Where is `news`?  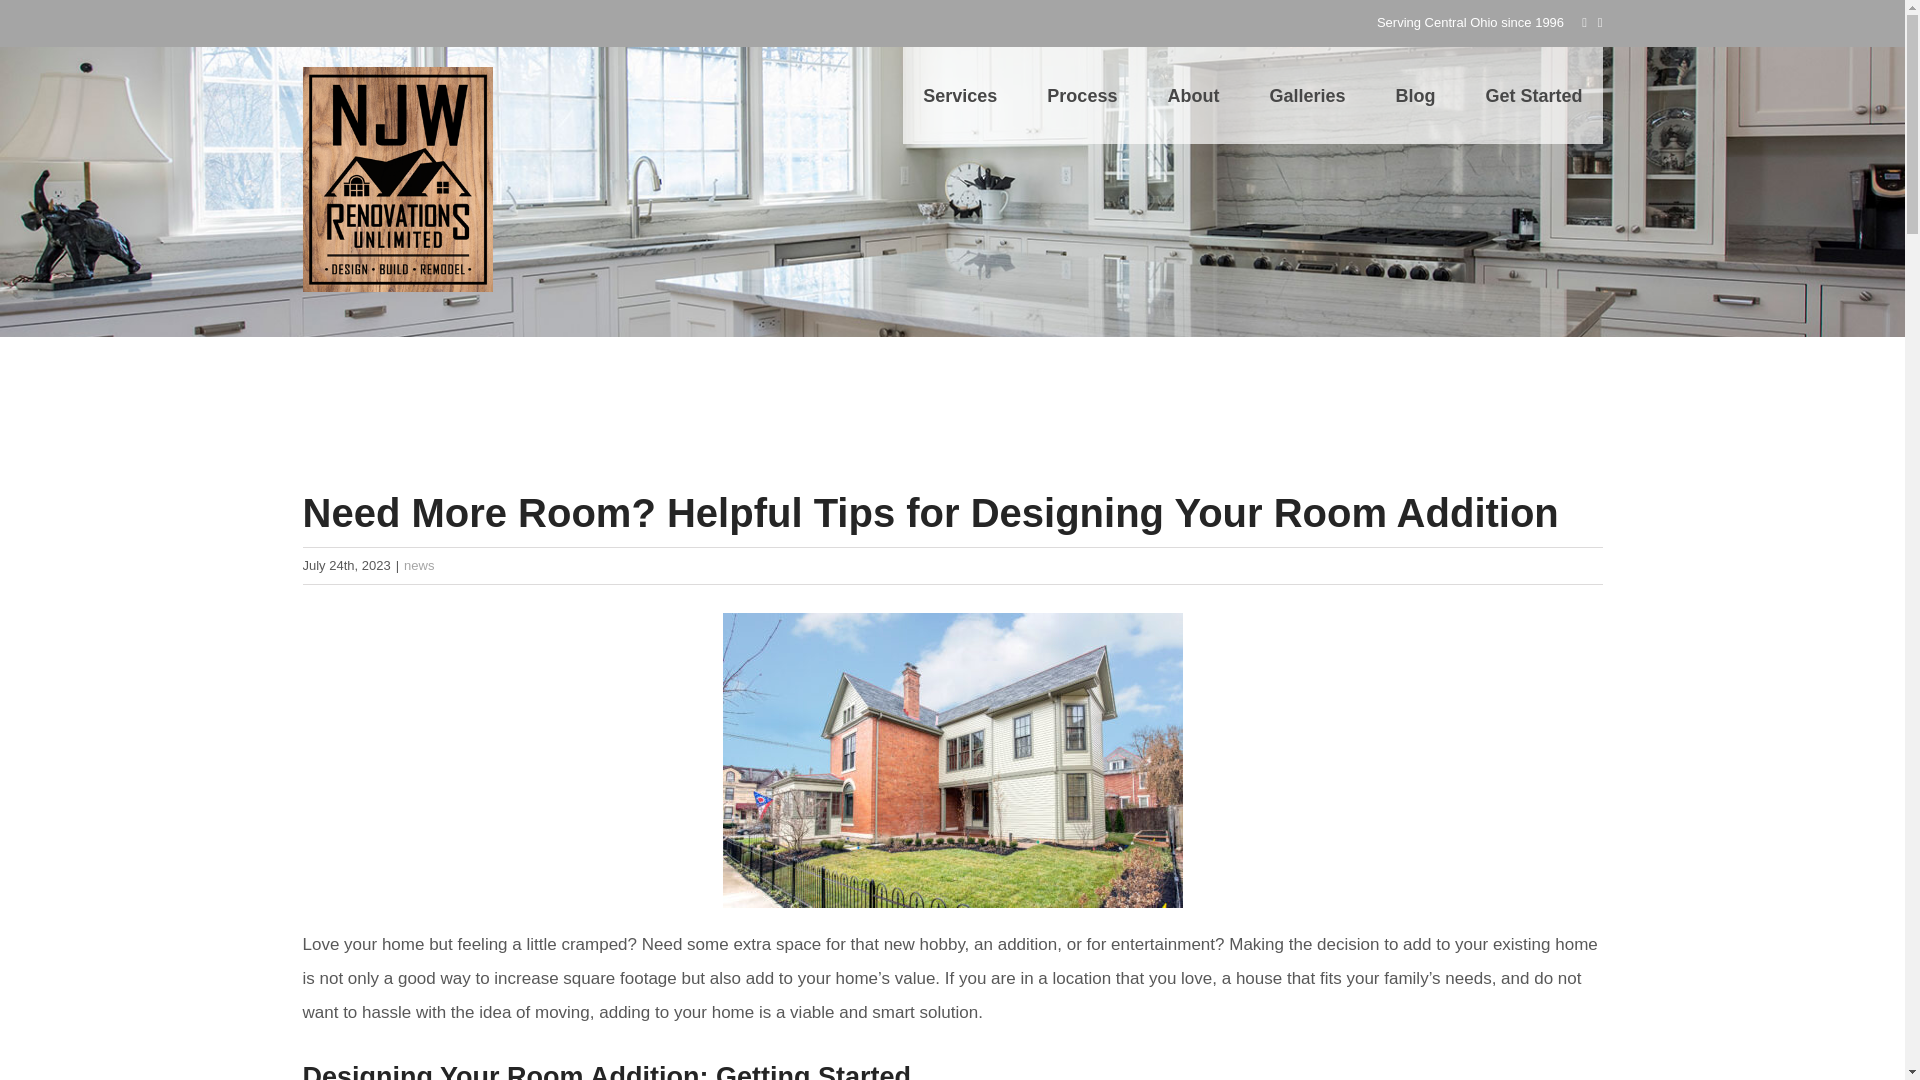 news is located at coordinates (418, 566).